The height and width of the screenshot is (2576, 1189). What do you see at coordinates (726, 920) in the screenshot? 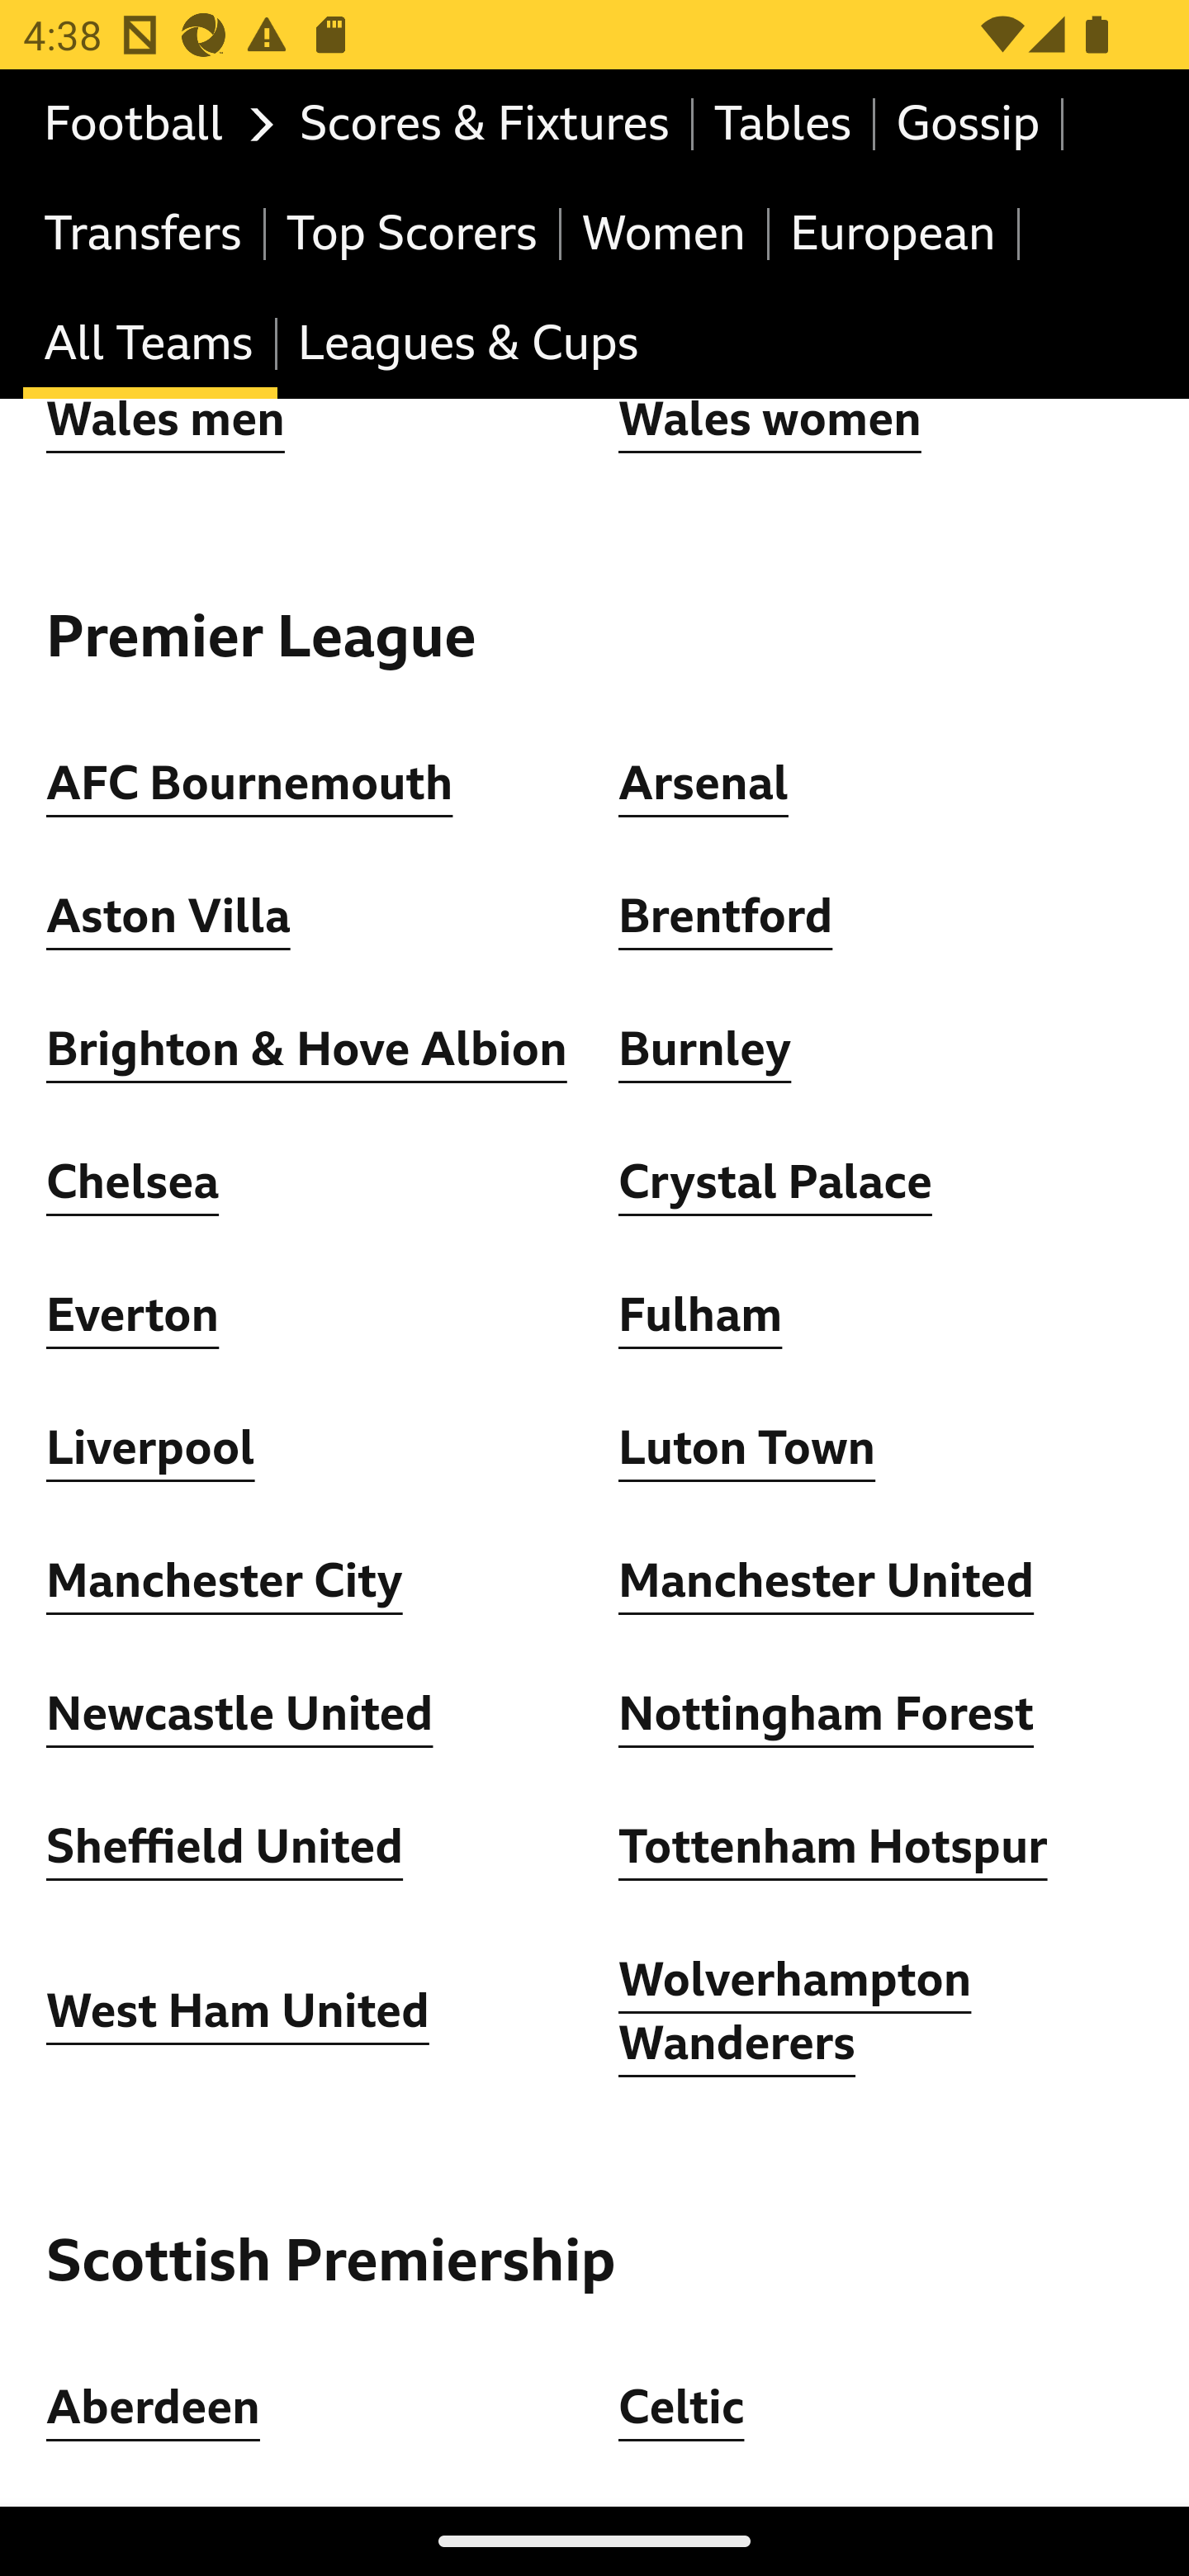
I see `Brentford` at bounding box center [726, 920].